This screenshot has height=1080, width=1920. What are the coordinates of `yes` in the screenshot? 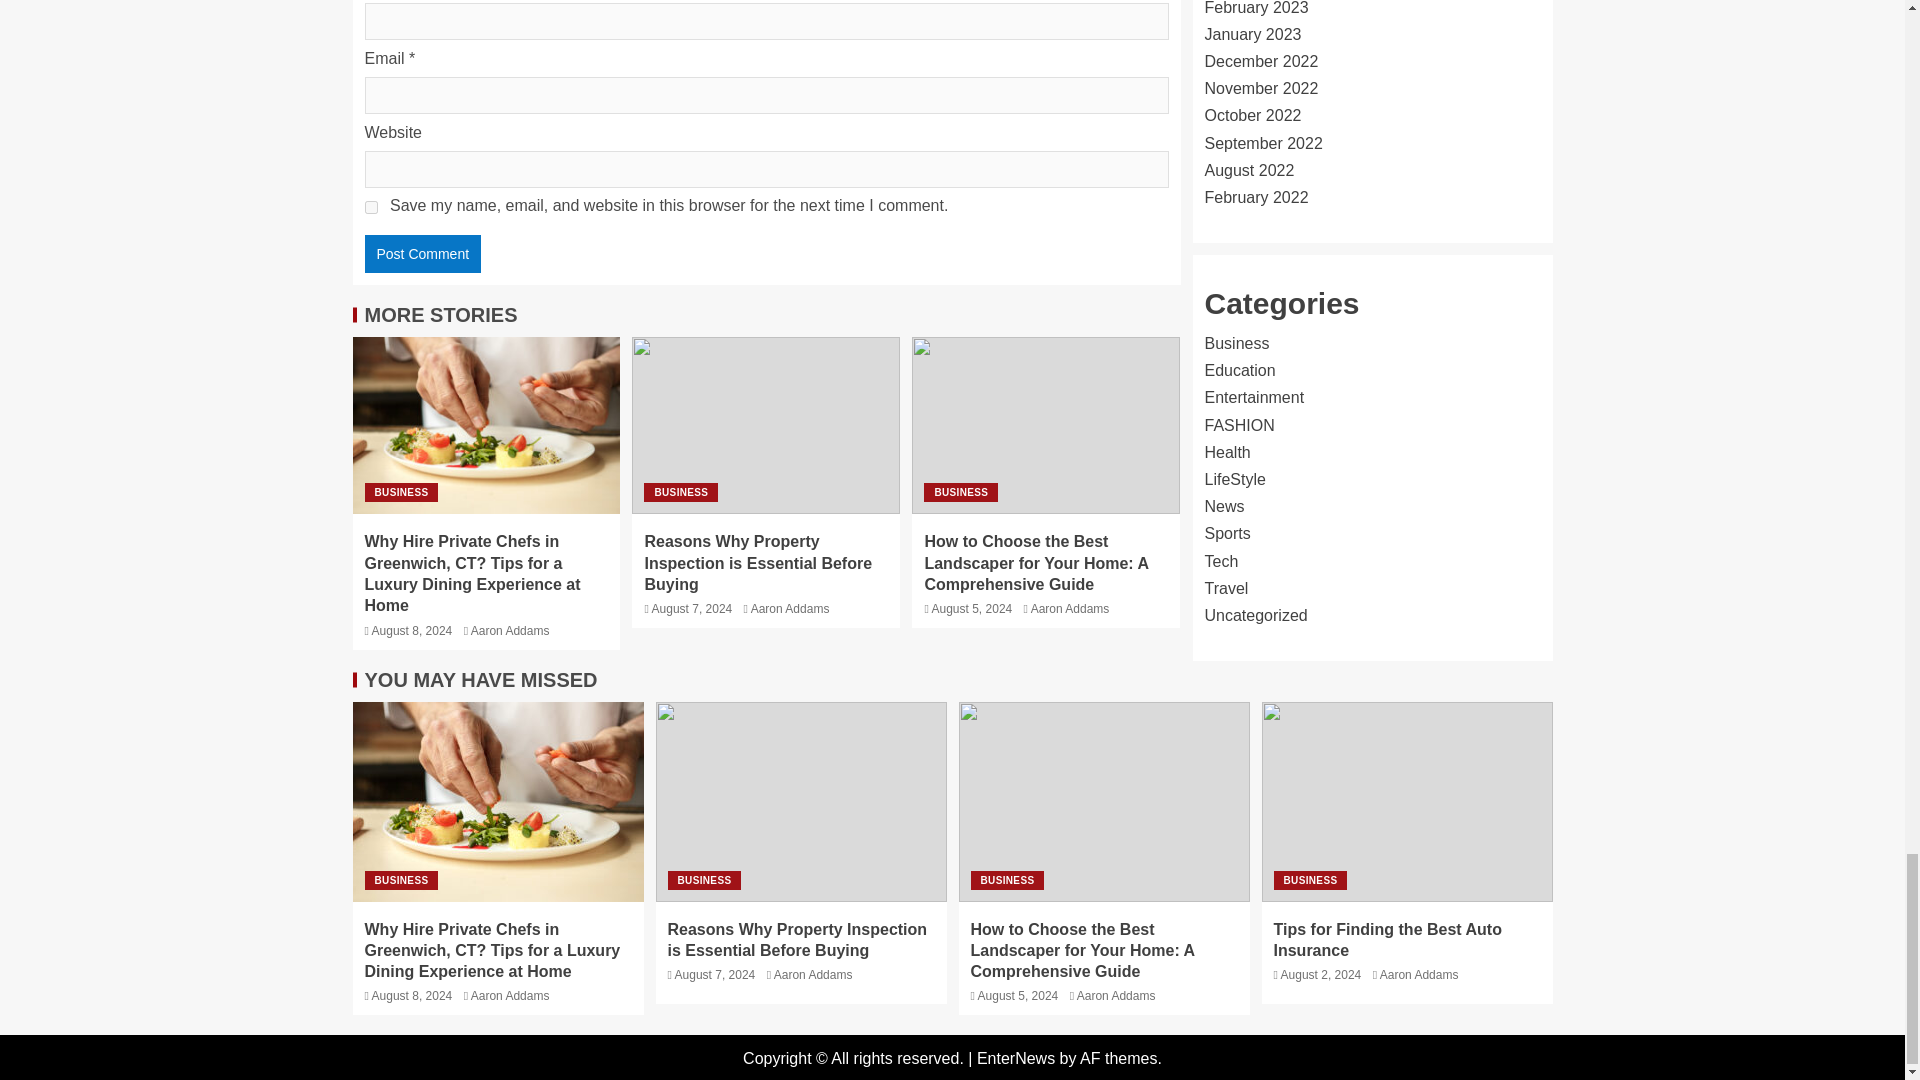 It's located at (370, 206).